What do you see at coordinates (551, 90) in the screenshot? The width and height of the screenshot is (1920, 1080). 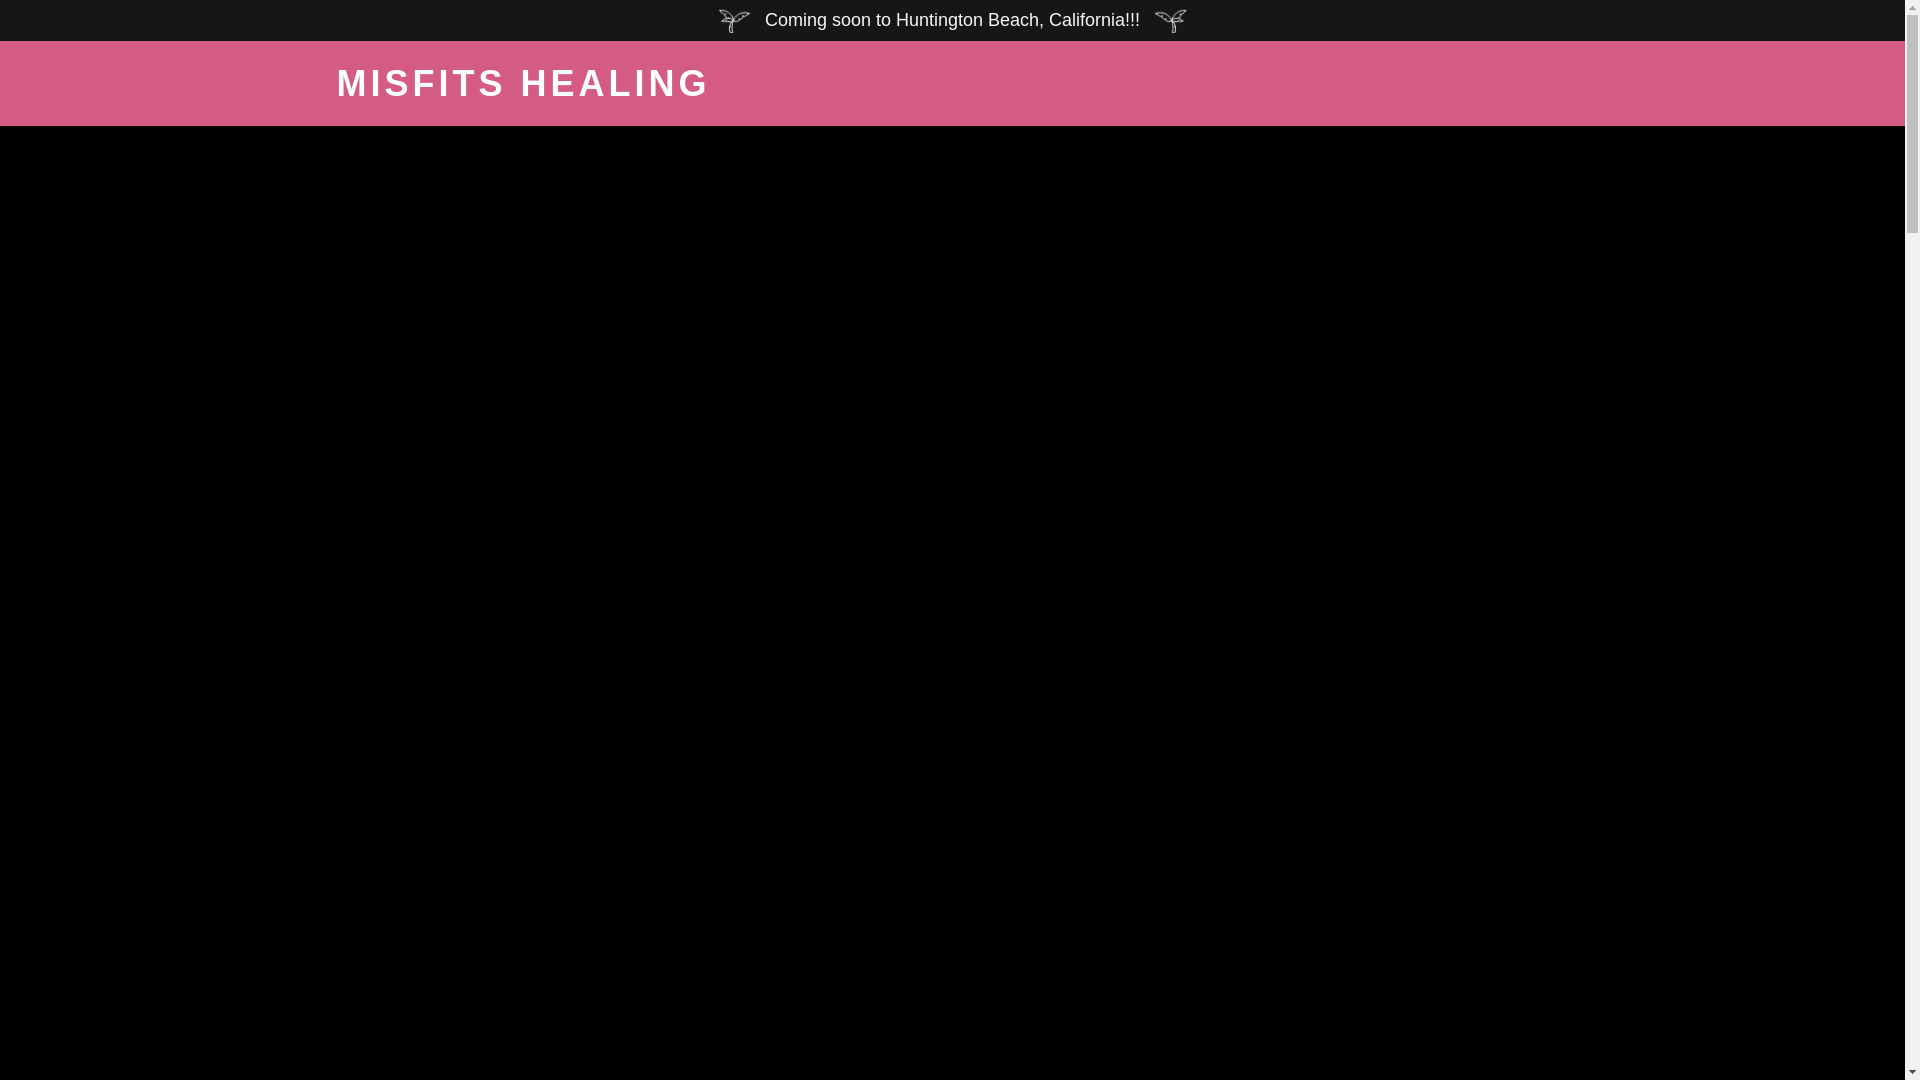 I see `MISFITS HEALING` at bounding box center [551, 90].